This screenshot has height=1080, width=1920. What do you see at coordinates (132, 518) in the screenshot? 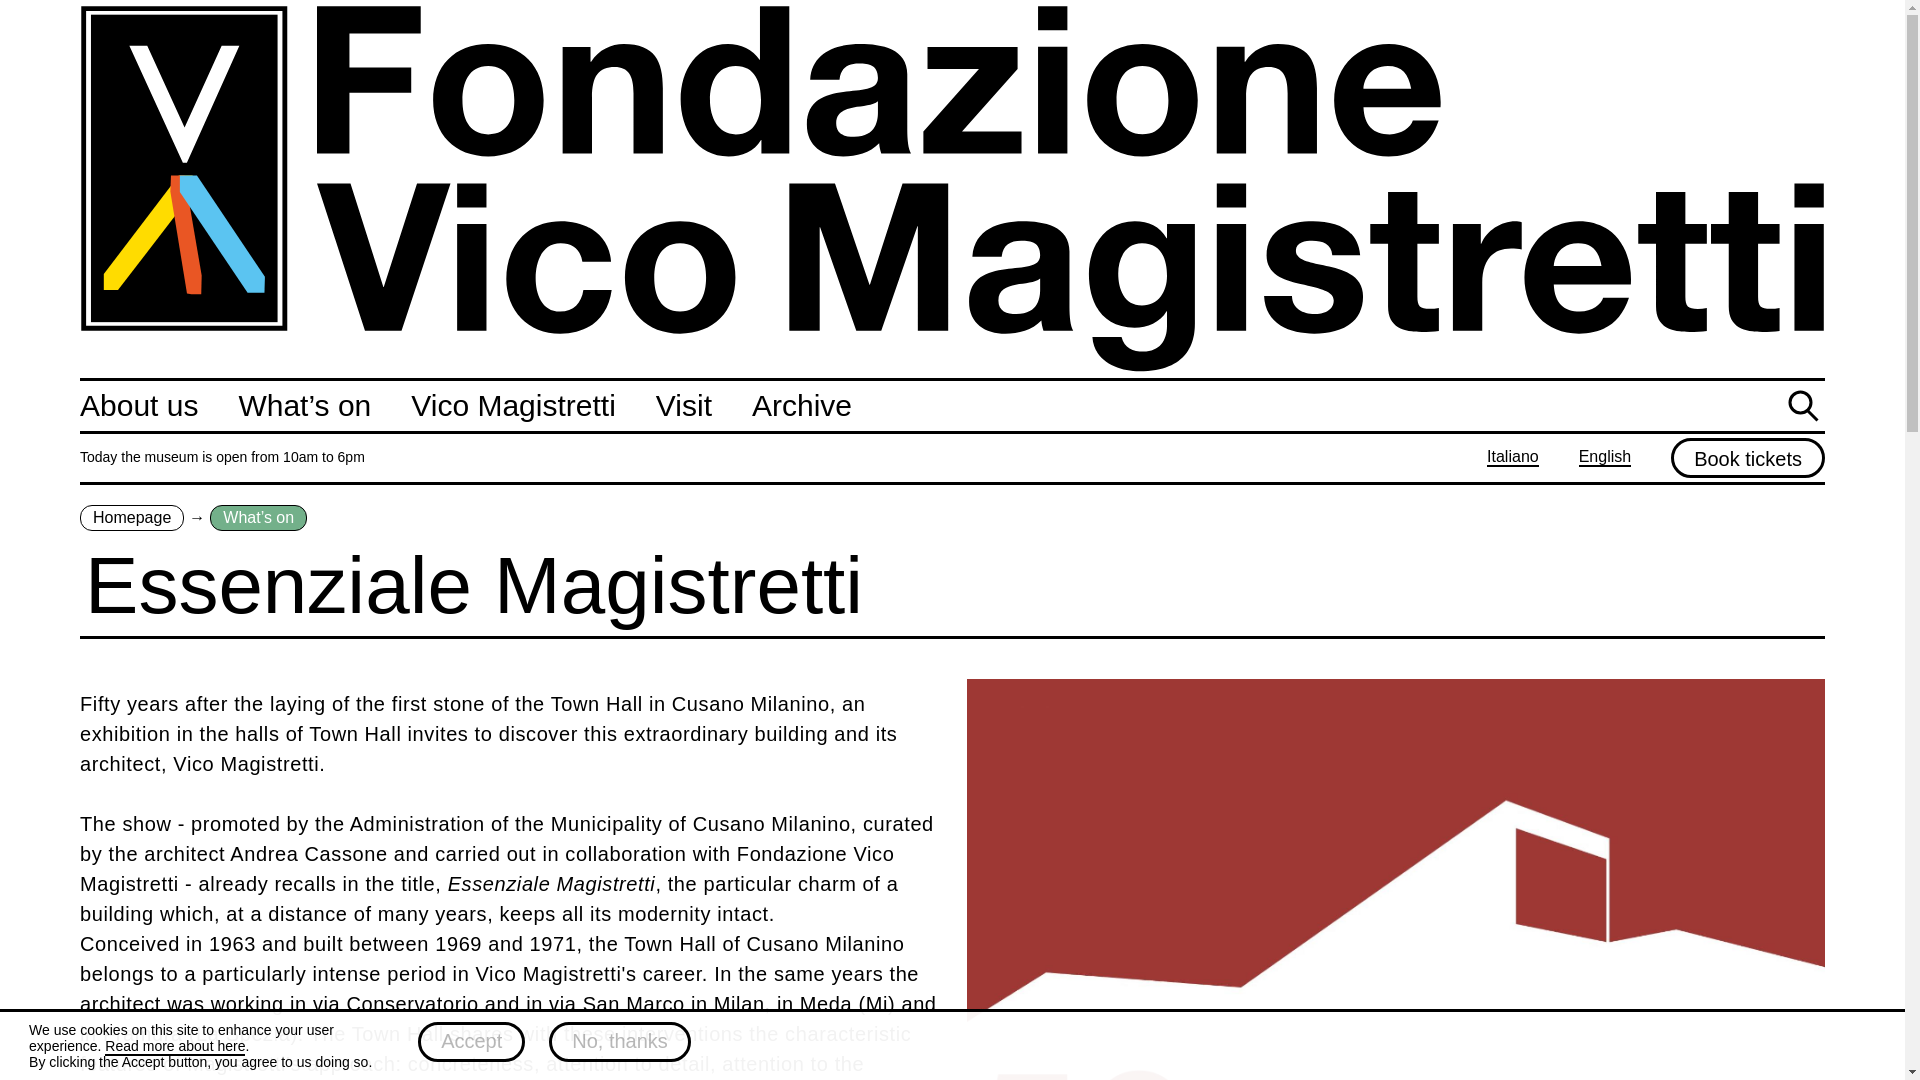
I see `Homepage` at bounding box center [132, 518].